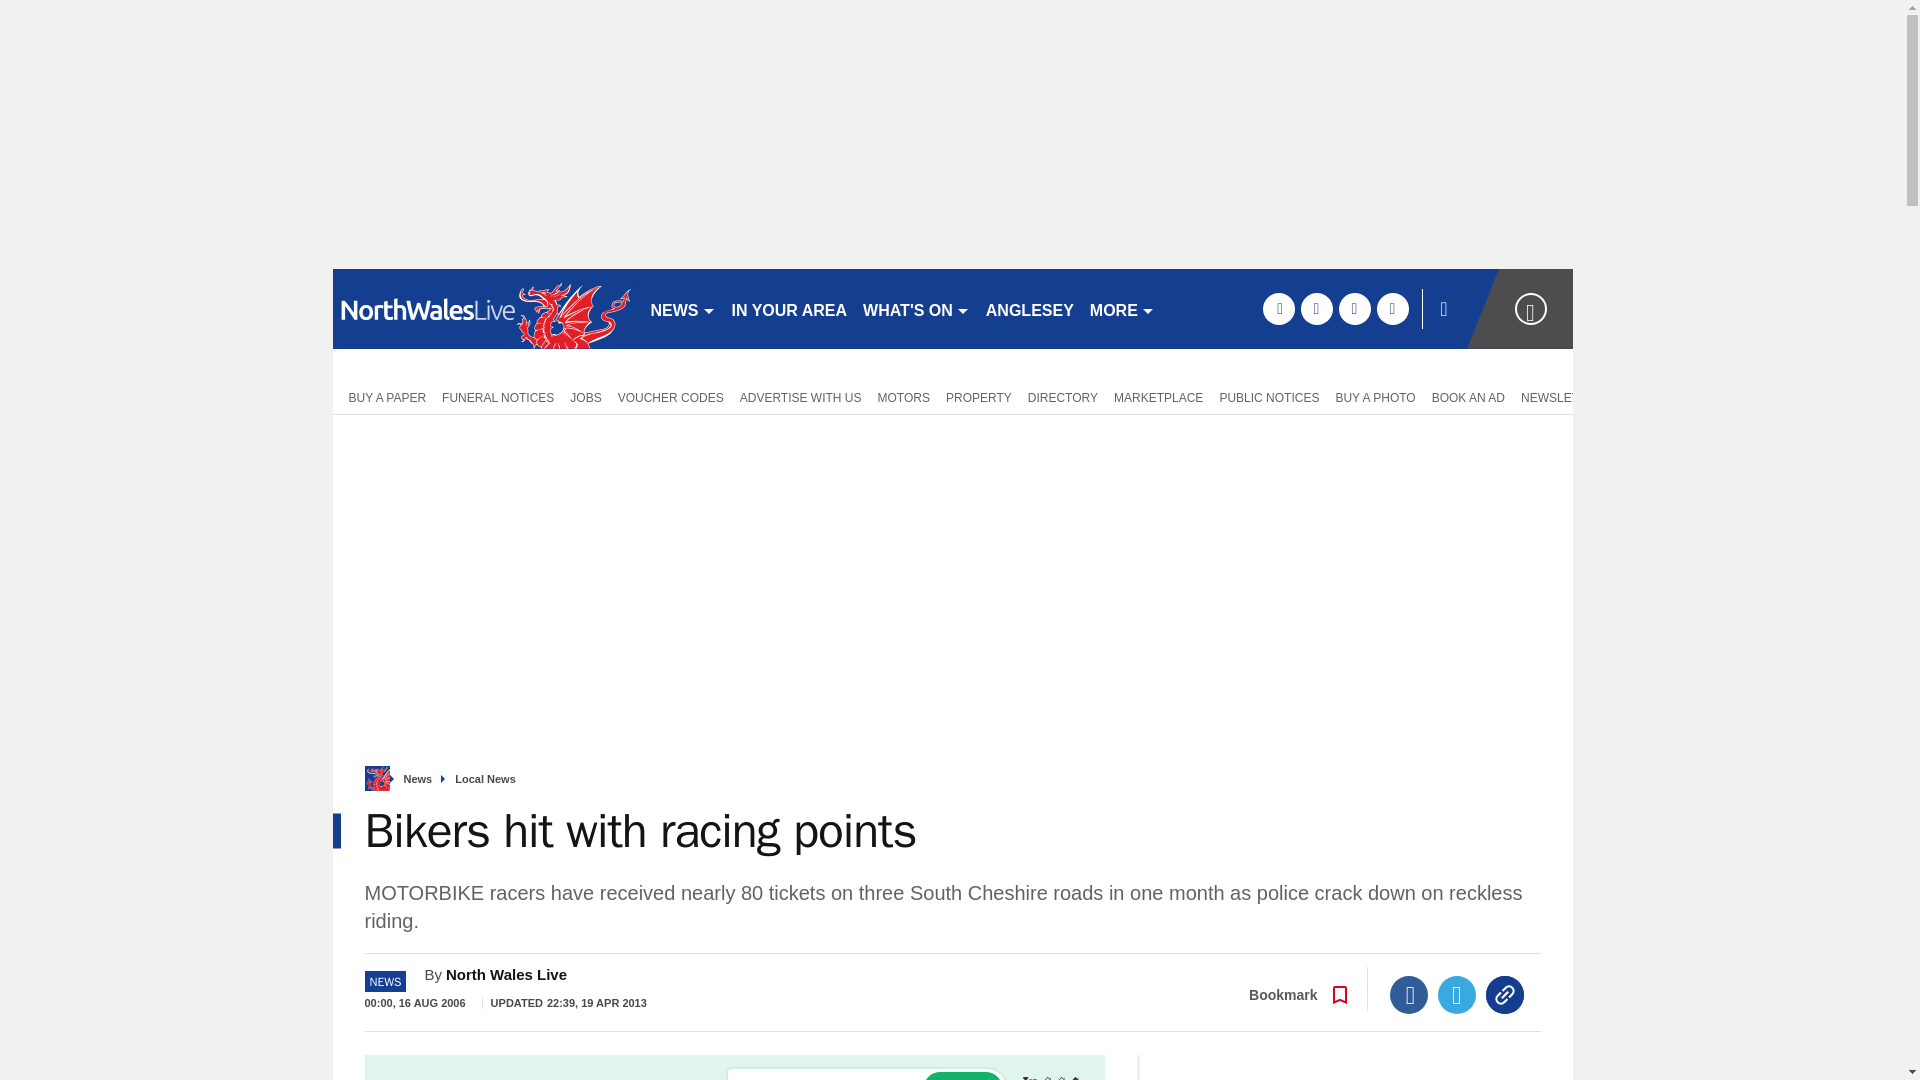 This screenshot has height=1080, width=1920. I want to click on instagram, so click(1392, 308).